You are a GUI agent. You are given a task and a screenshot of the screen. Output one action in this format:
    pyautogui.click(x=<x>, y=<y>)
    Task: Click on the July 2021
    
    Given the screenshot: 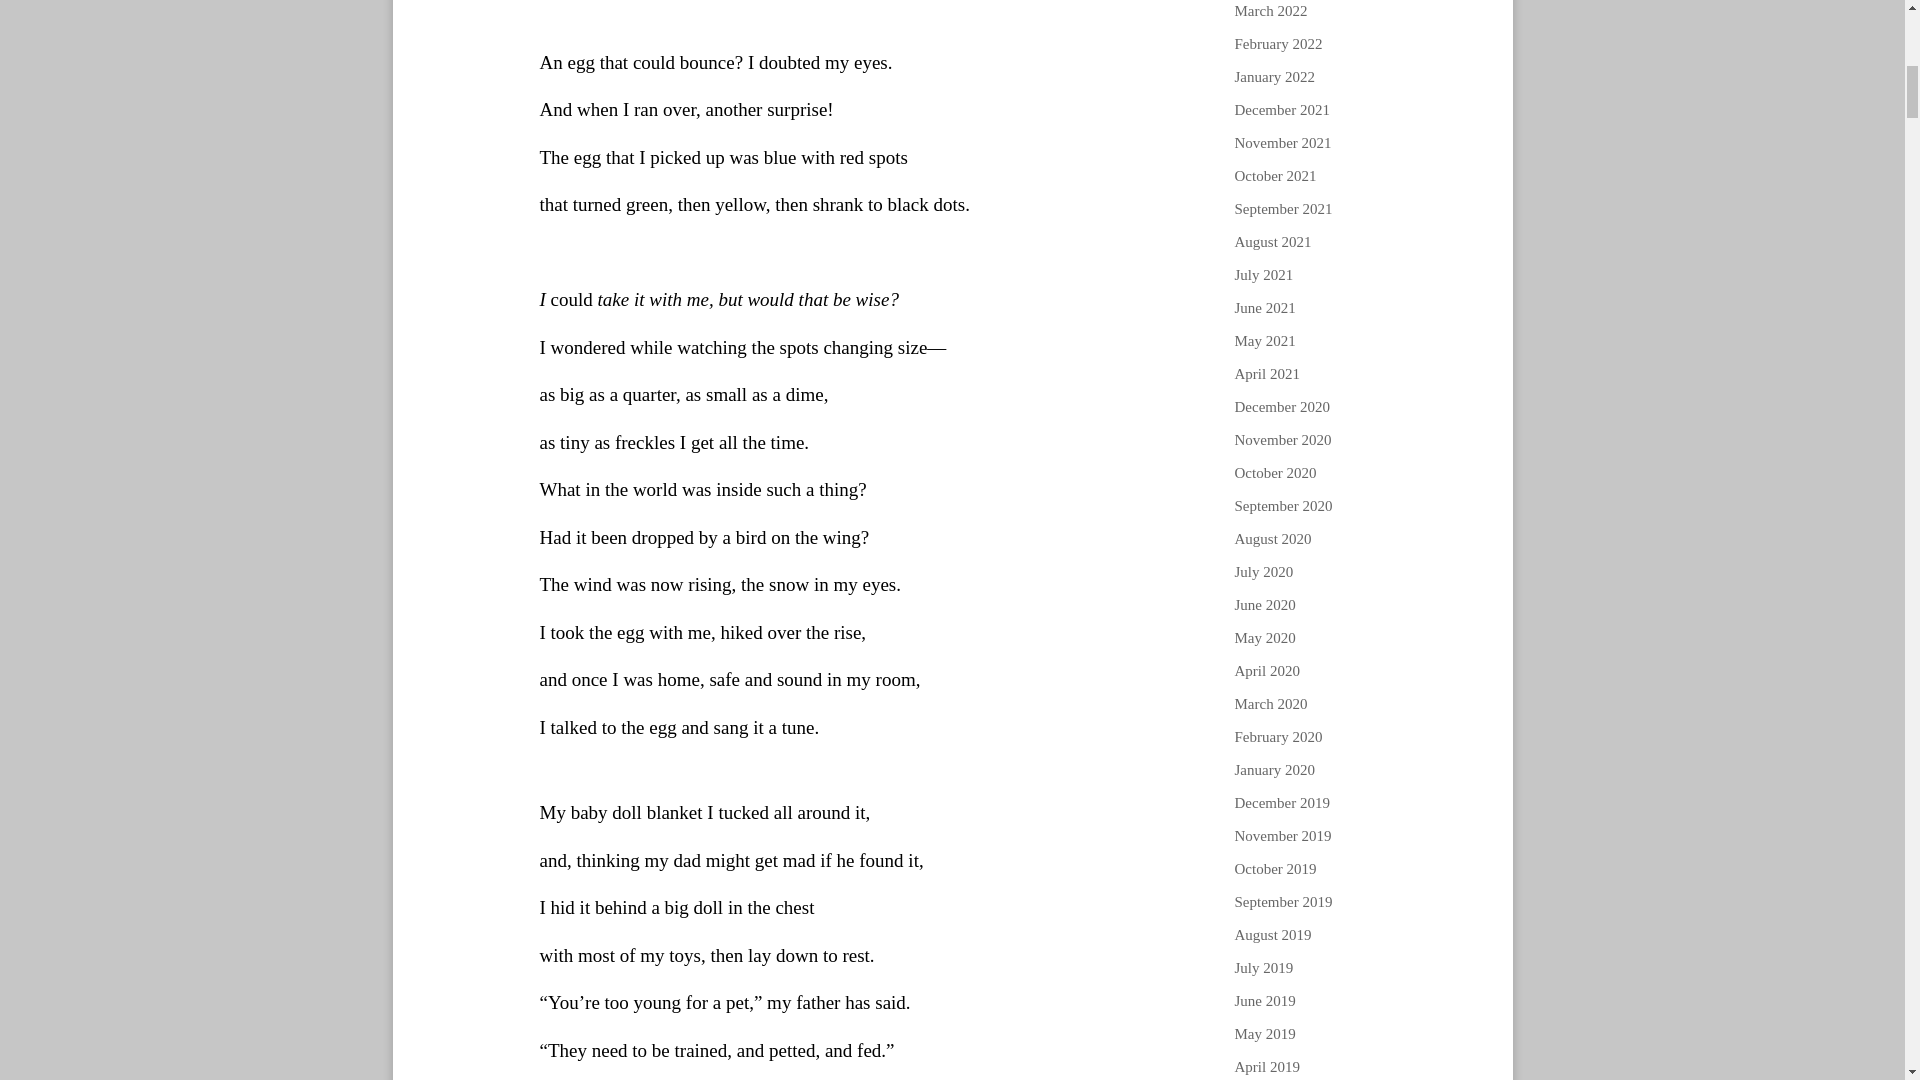 What is the action you would take?
    pyautogui.click(x=1263, y=274)
    